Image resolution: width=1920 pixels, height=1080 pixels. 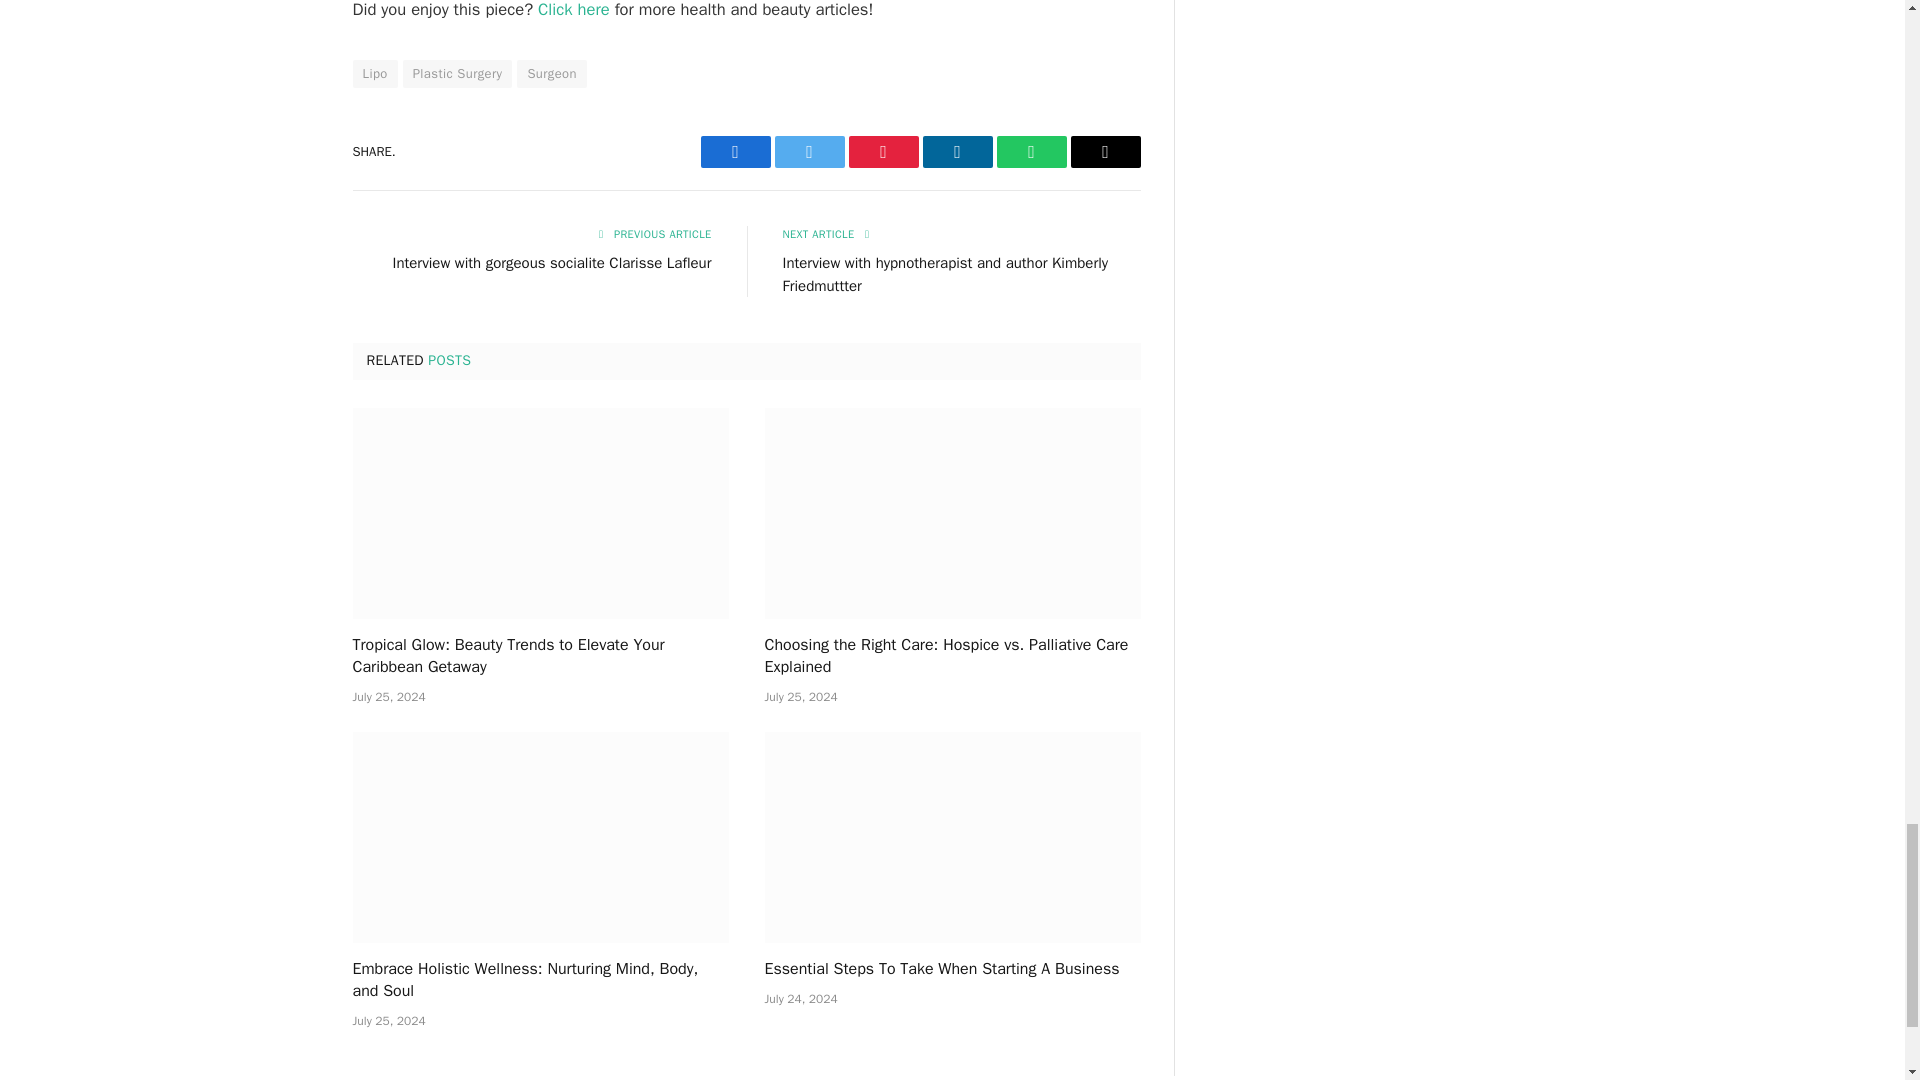 I want to click on Click here, so click(x=574, y=10).